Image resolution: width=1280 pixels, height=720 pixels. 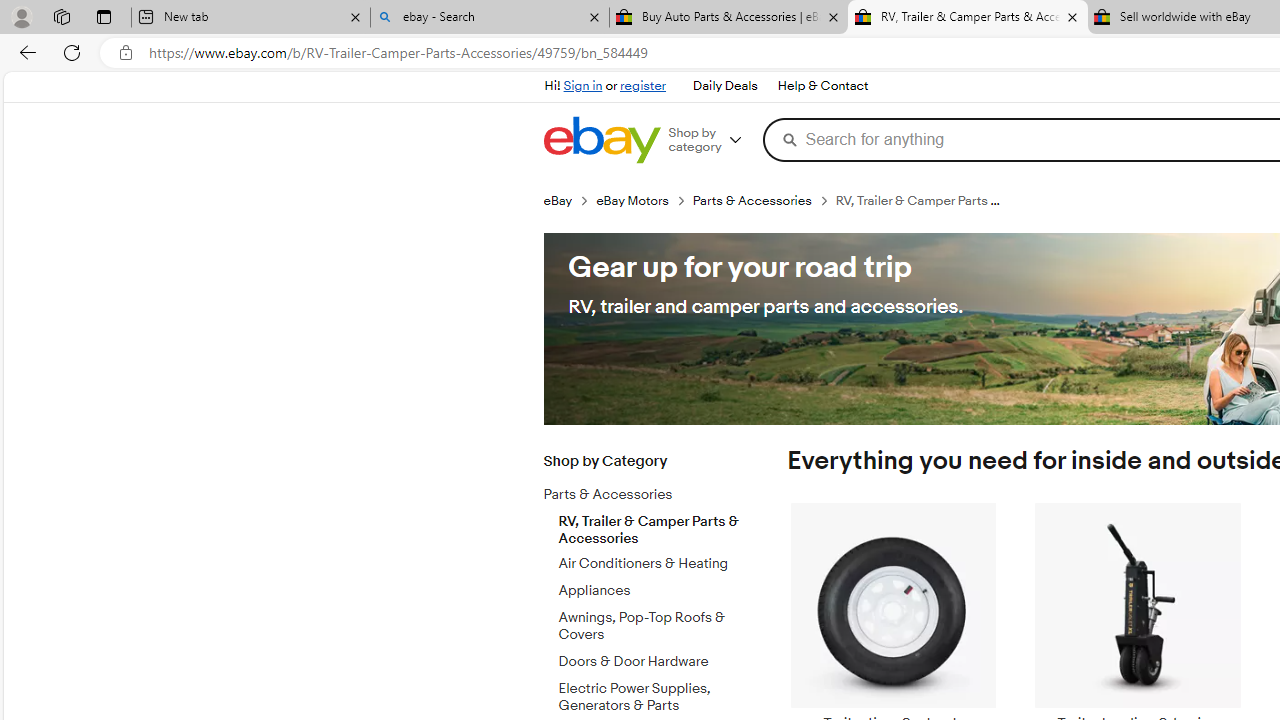 I want to click on eBay Motors, so click(x=632, y=200).